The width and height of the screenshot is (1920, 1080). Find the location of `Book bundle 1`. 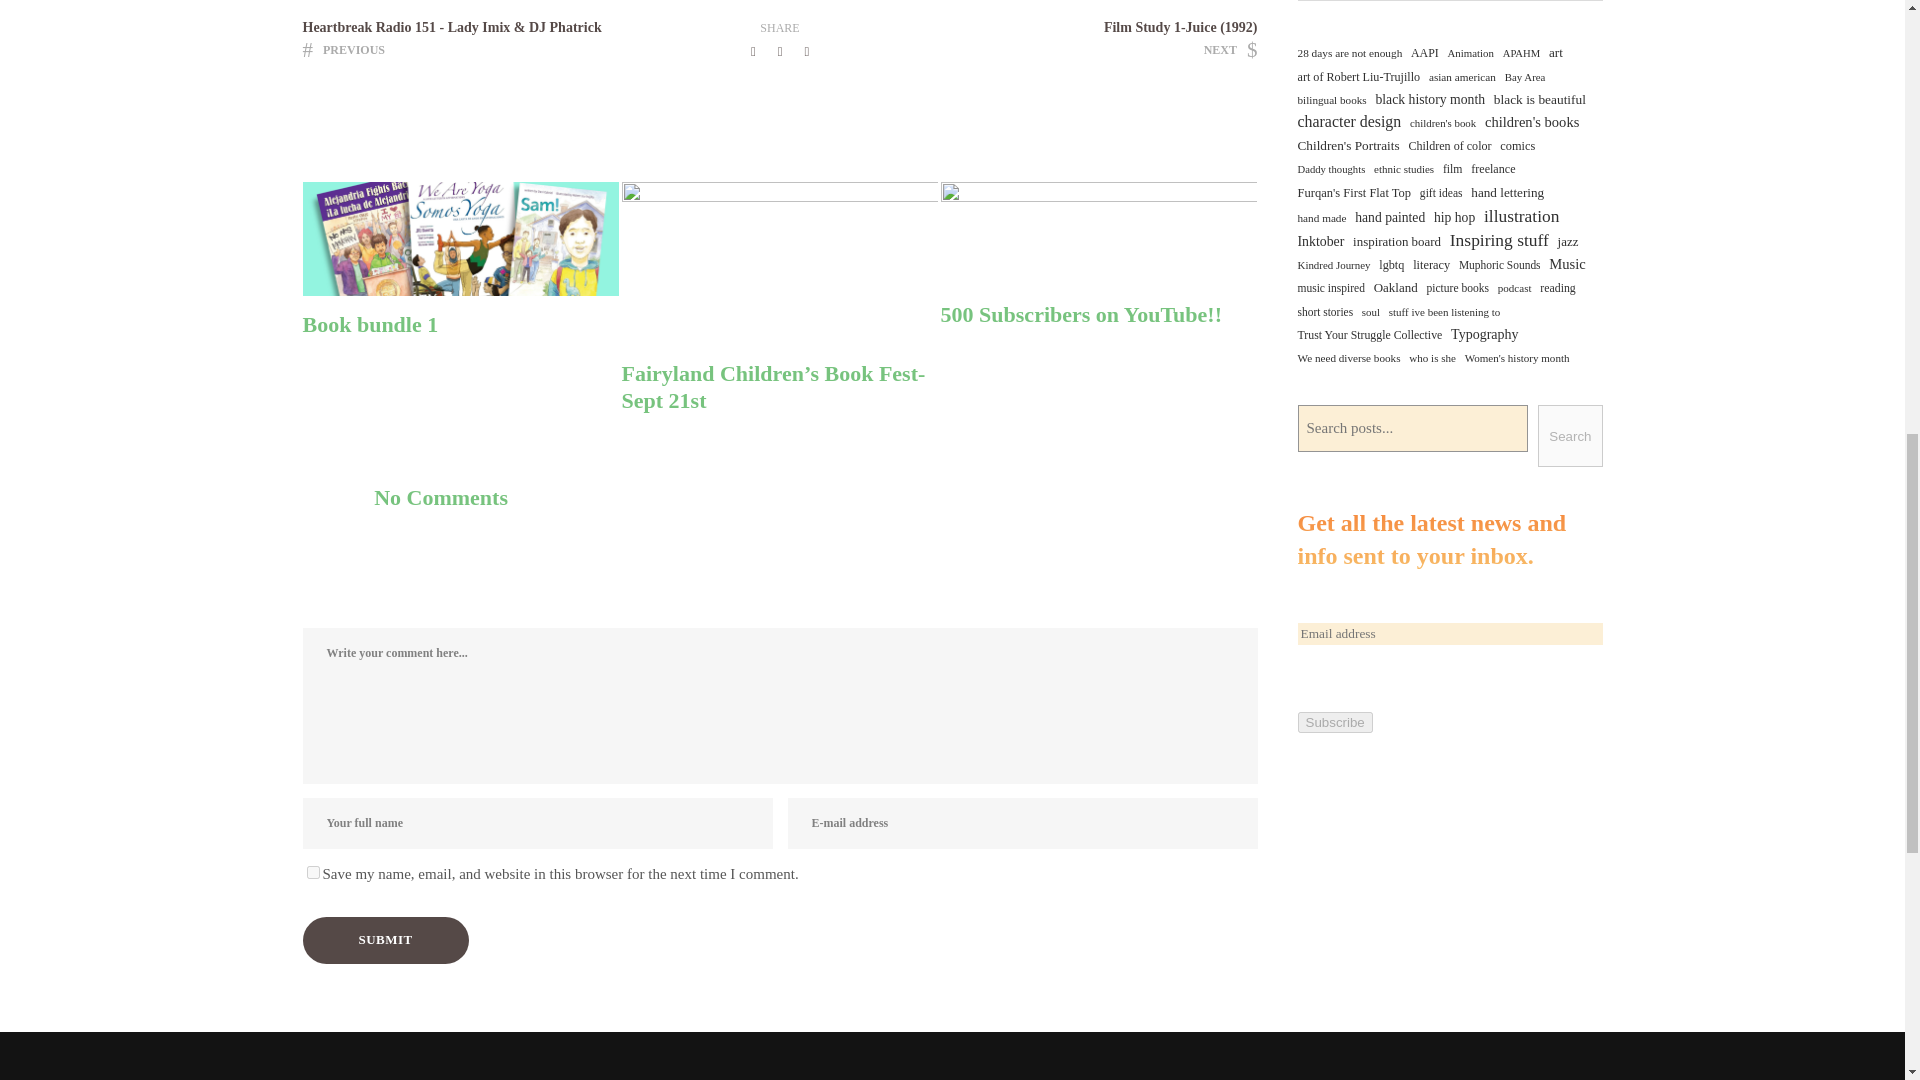

Book bundle 1 is located at coordinates (460, 325).